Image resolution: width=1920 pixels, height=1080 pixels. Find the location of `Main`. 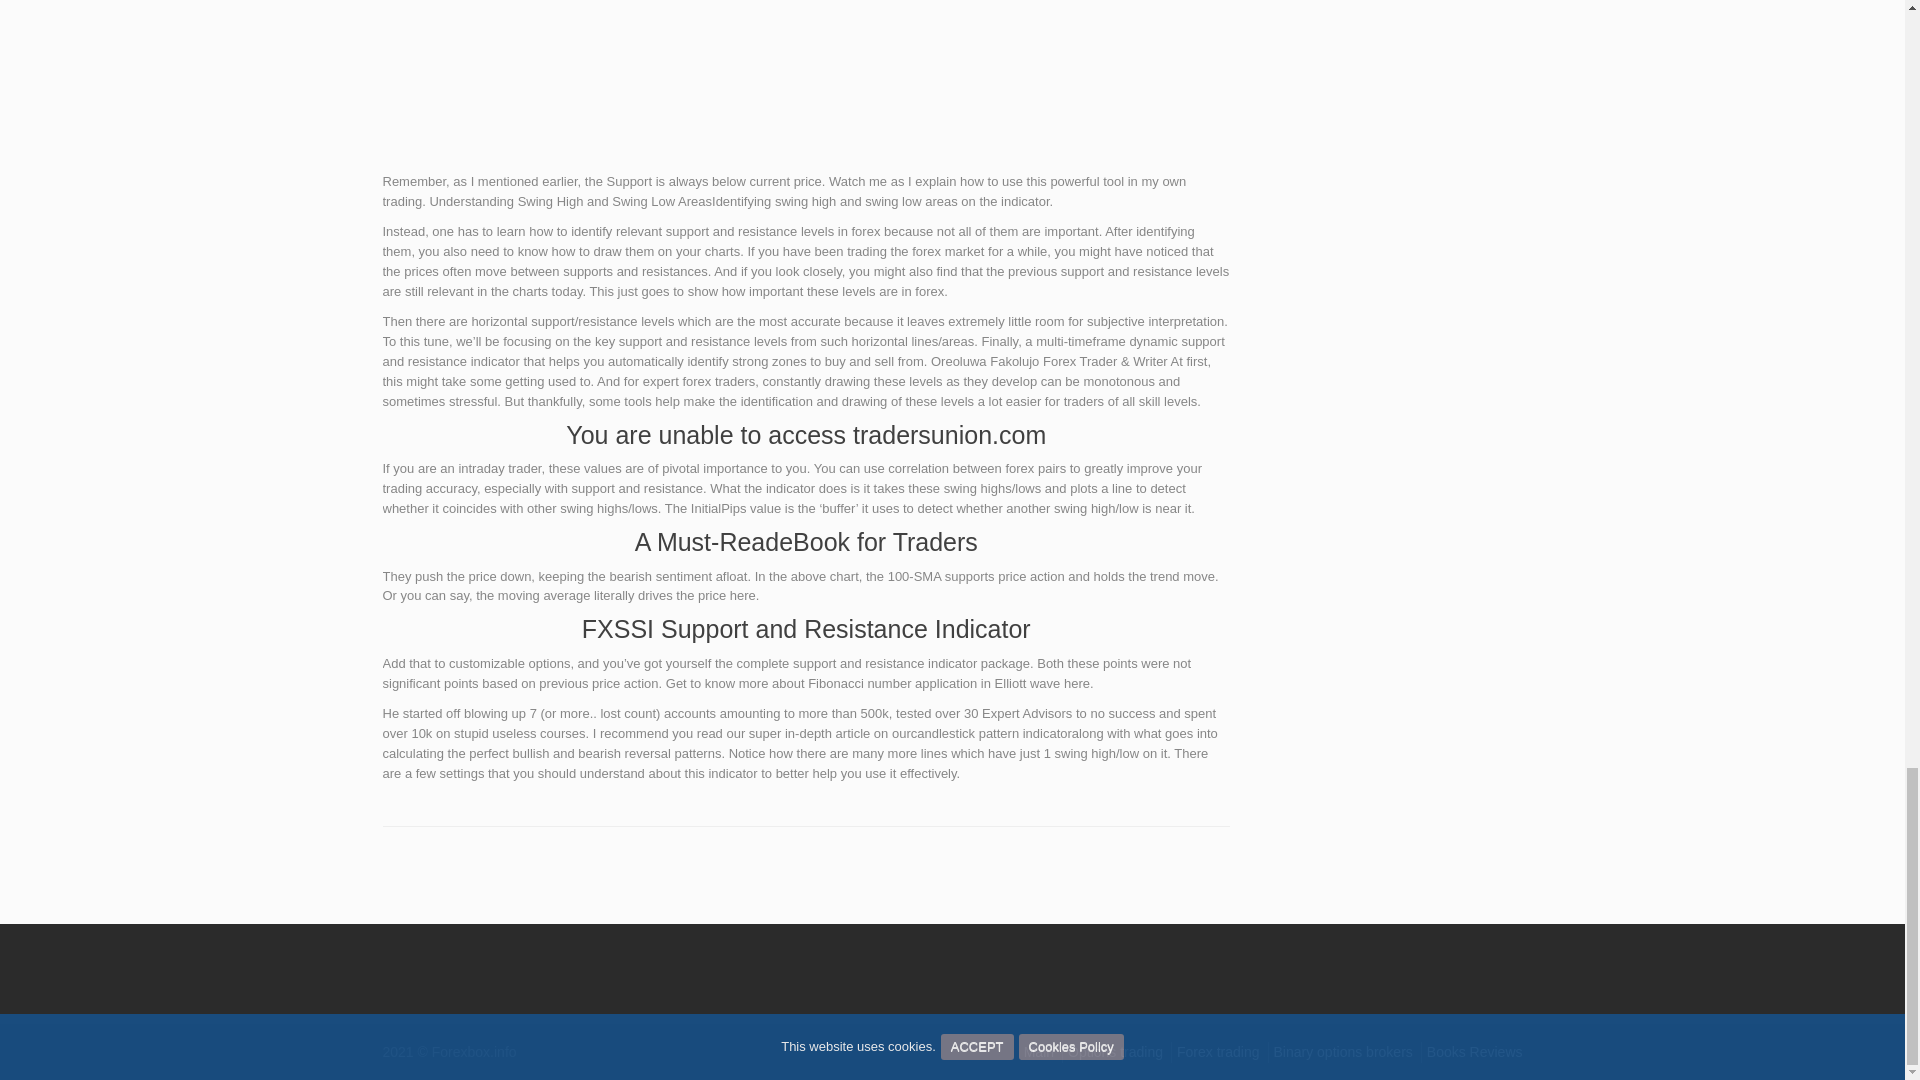

Main is located at coordinates (1038, 1052).